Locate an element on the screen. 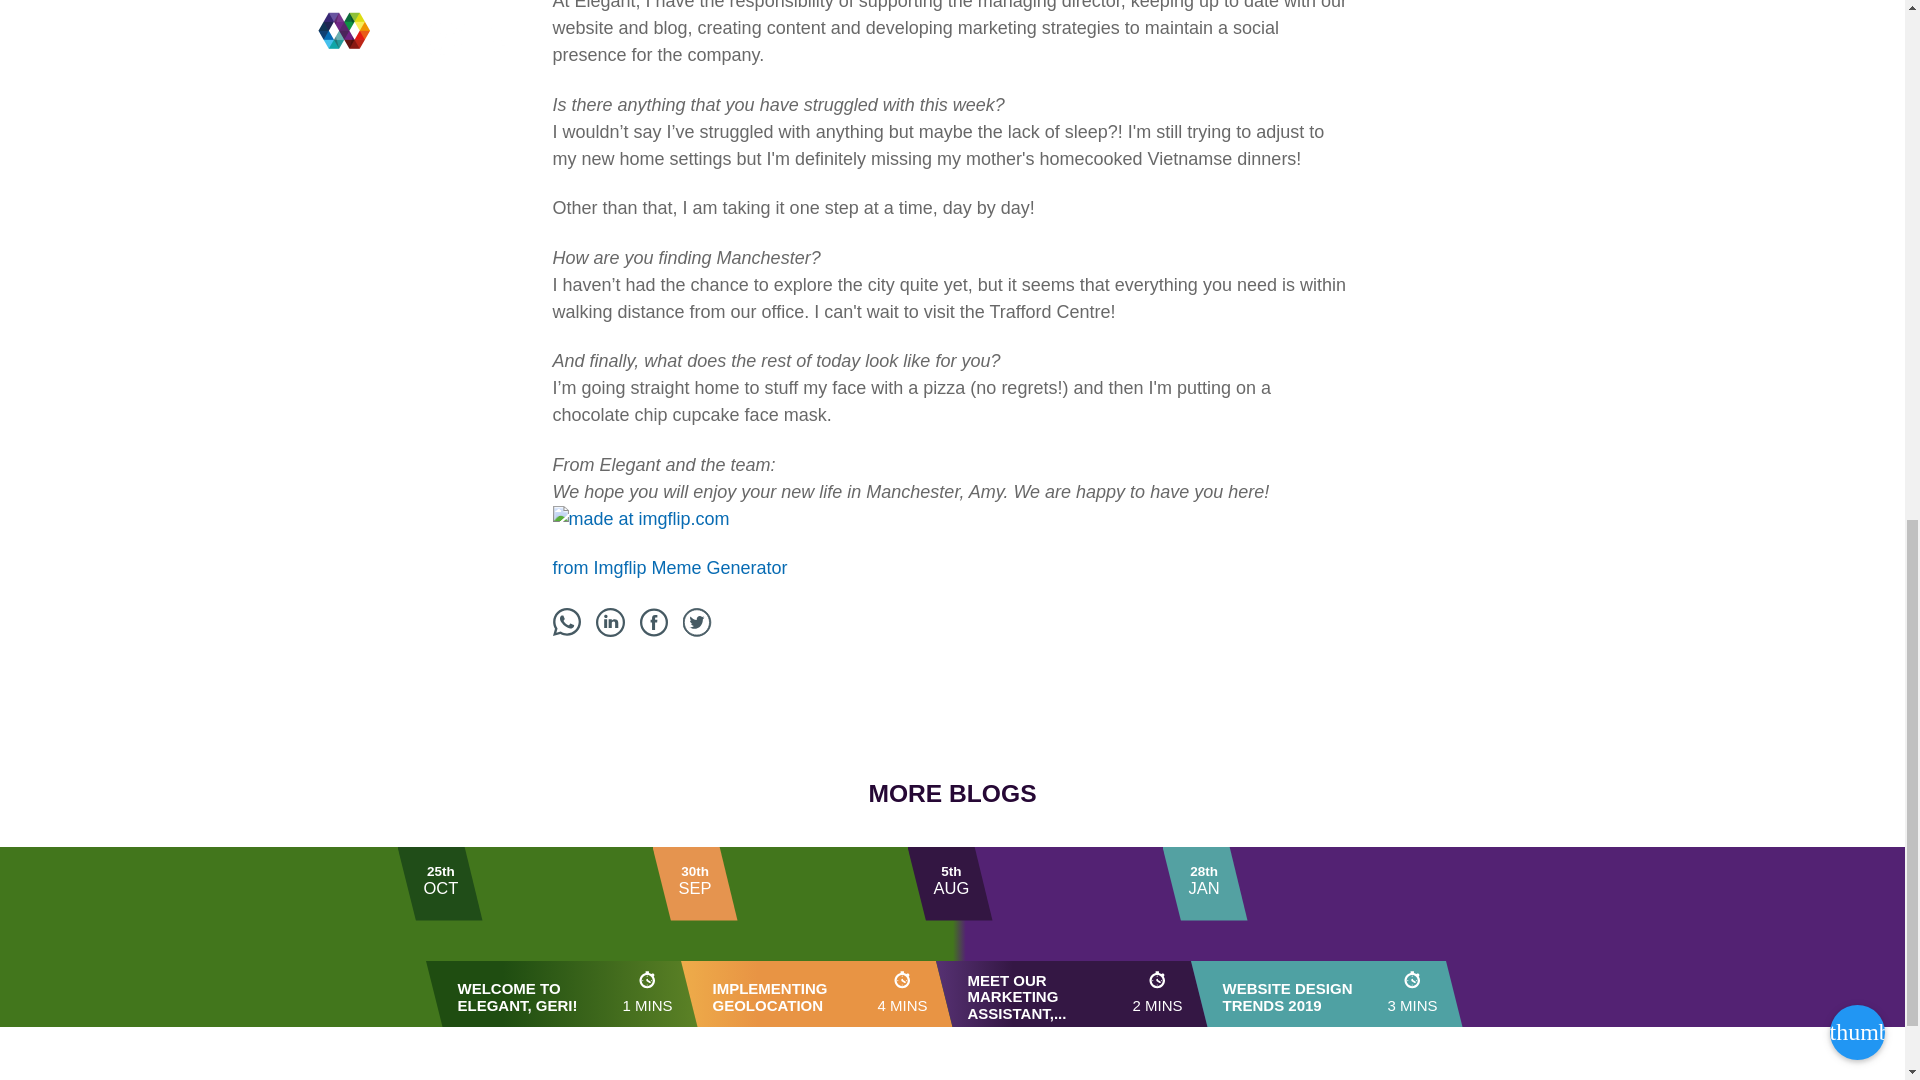 This screenshot has height=1080, width=1920. LinkedIn is located at coordinates (696, 624).